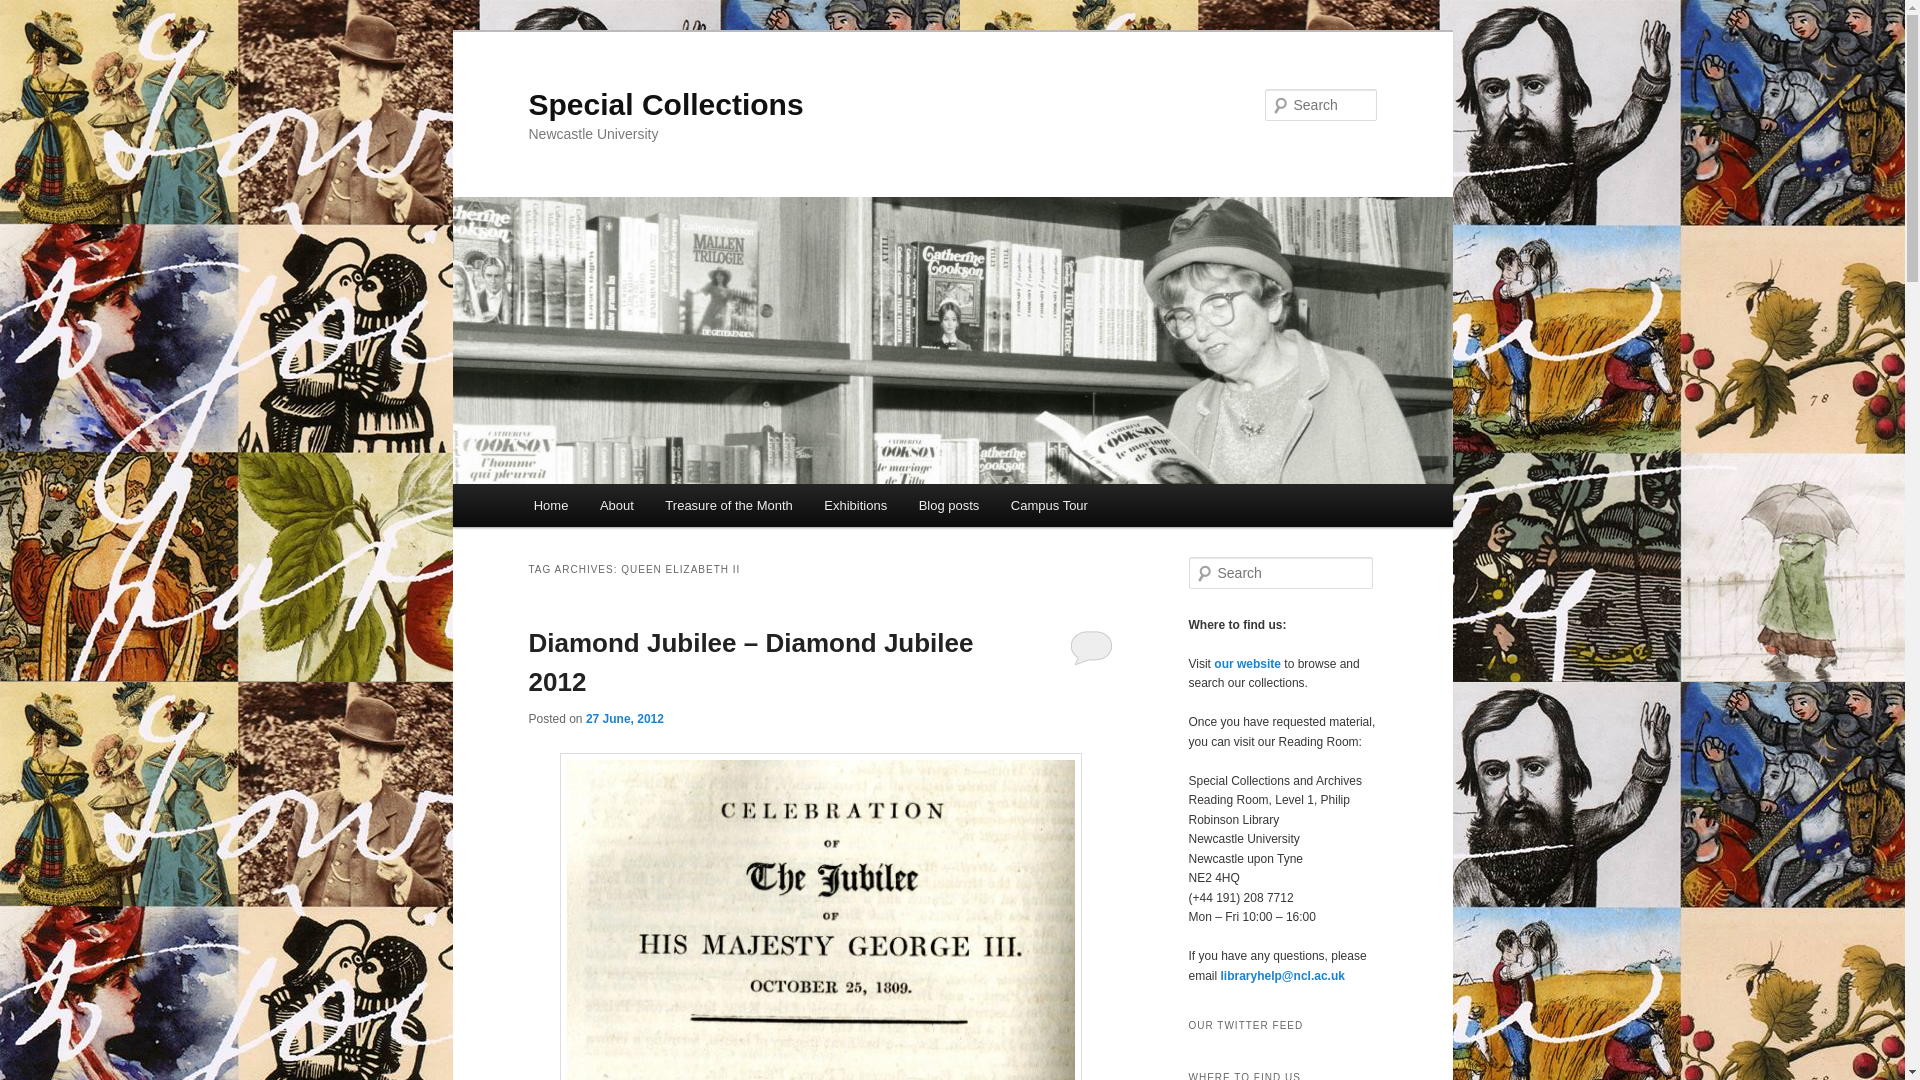 The height and width of the screenshot is (1080, 1920). What do you see at coordinates (1246, 663) in the screenshot?
I see `our website` at bounding box center [1246, 663].